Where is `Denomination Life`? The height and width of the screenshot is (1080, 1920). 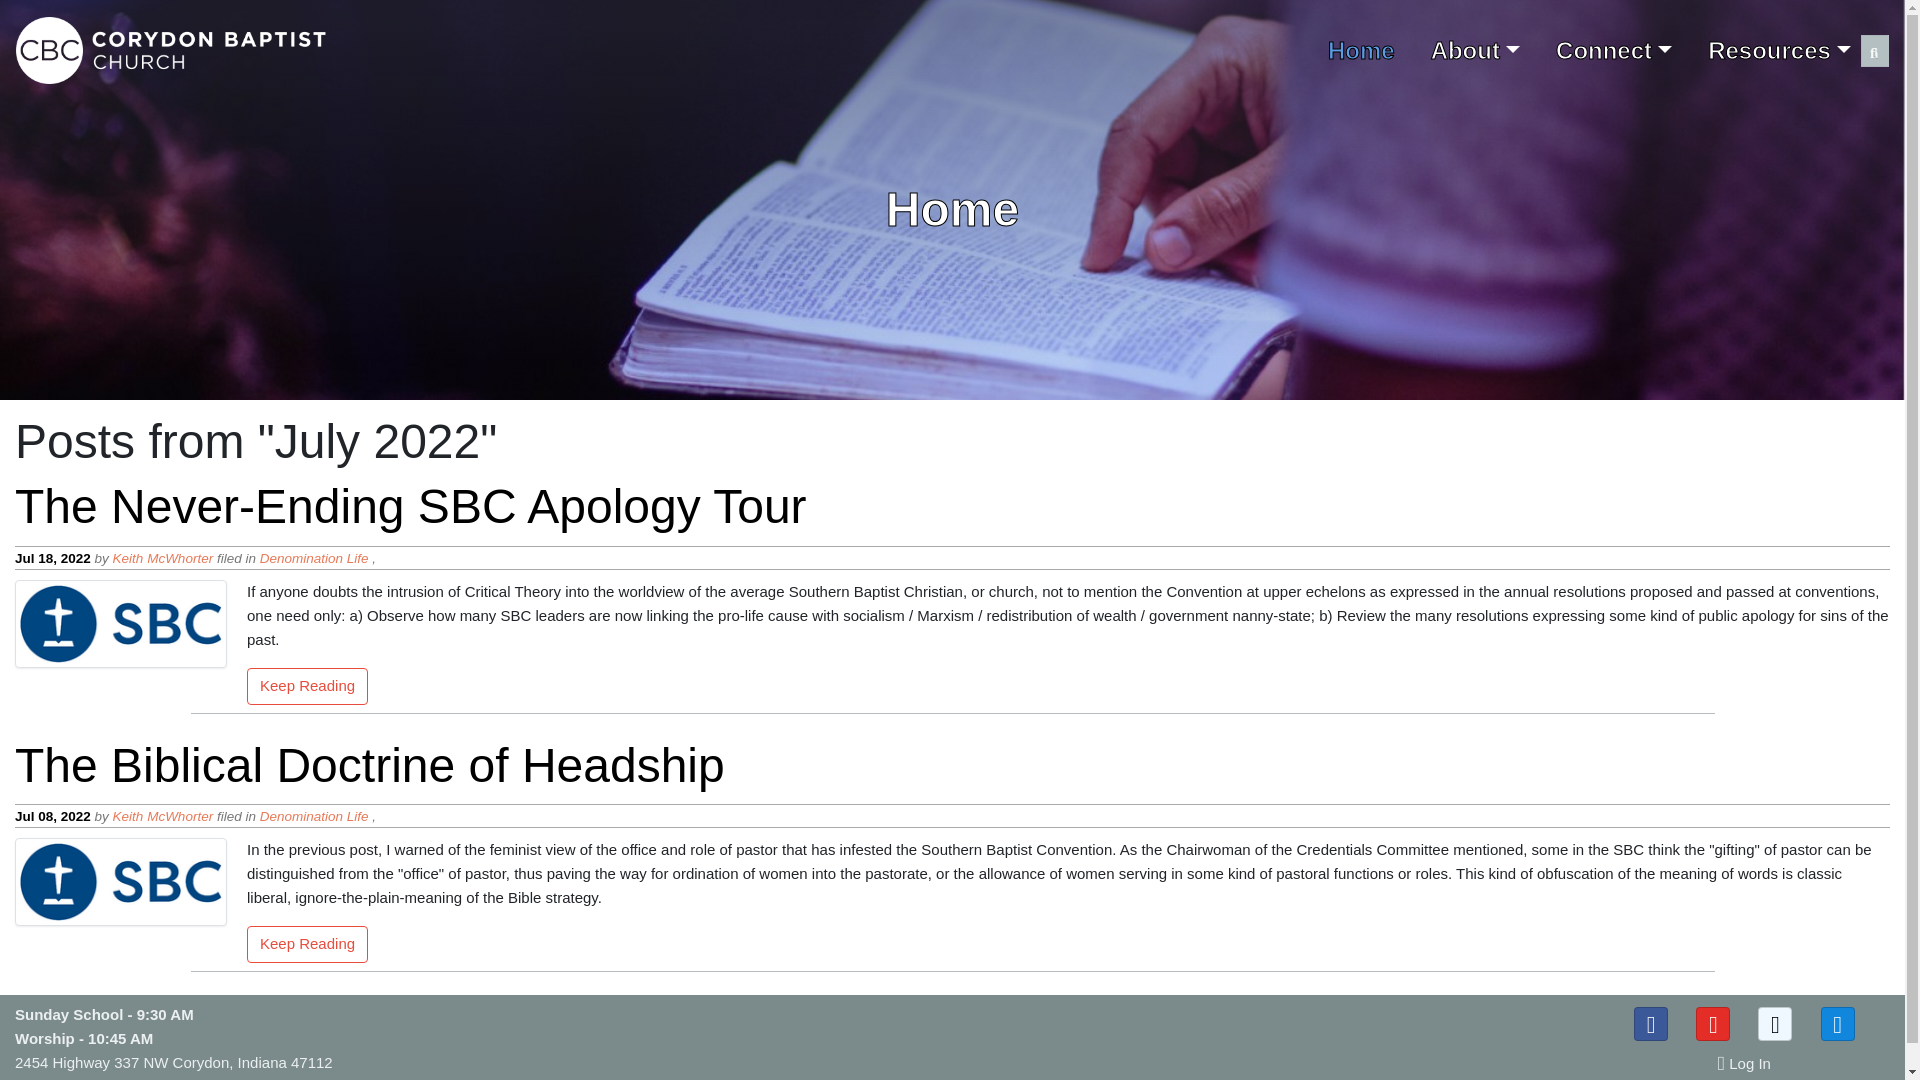 Denomination Life is located at coordinates (314, 816).